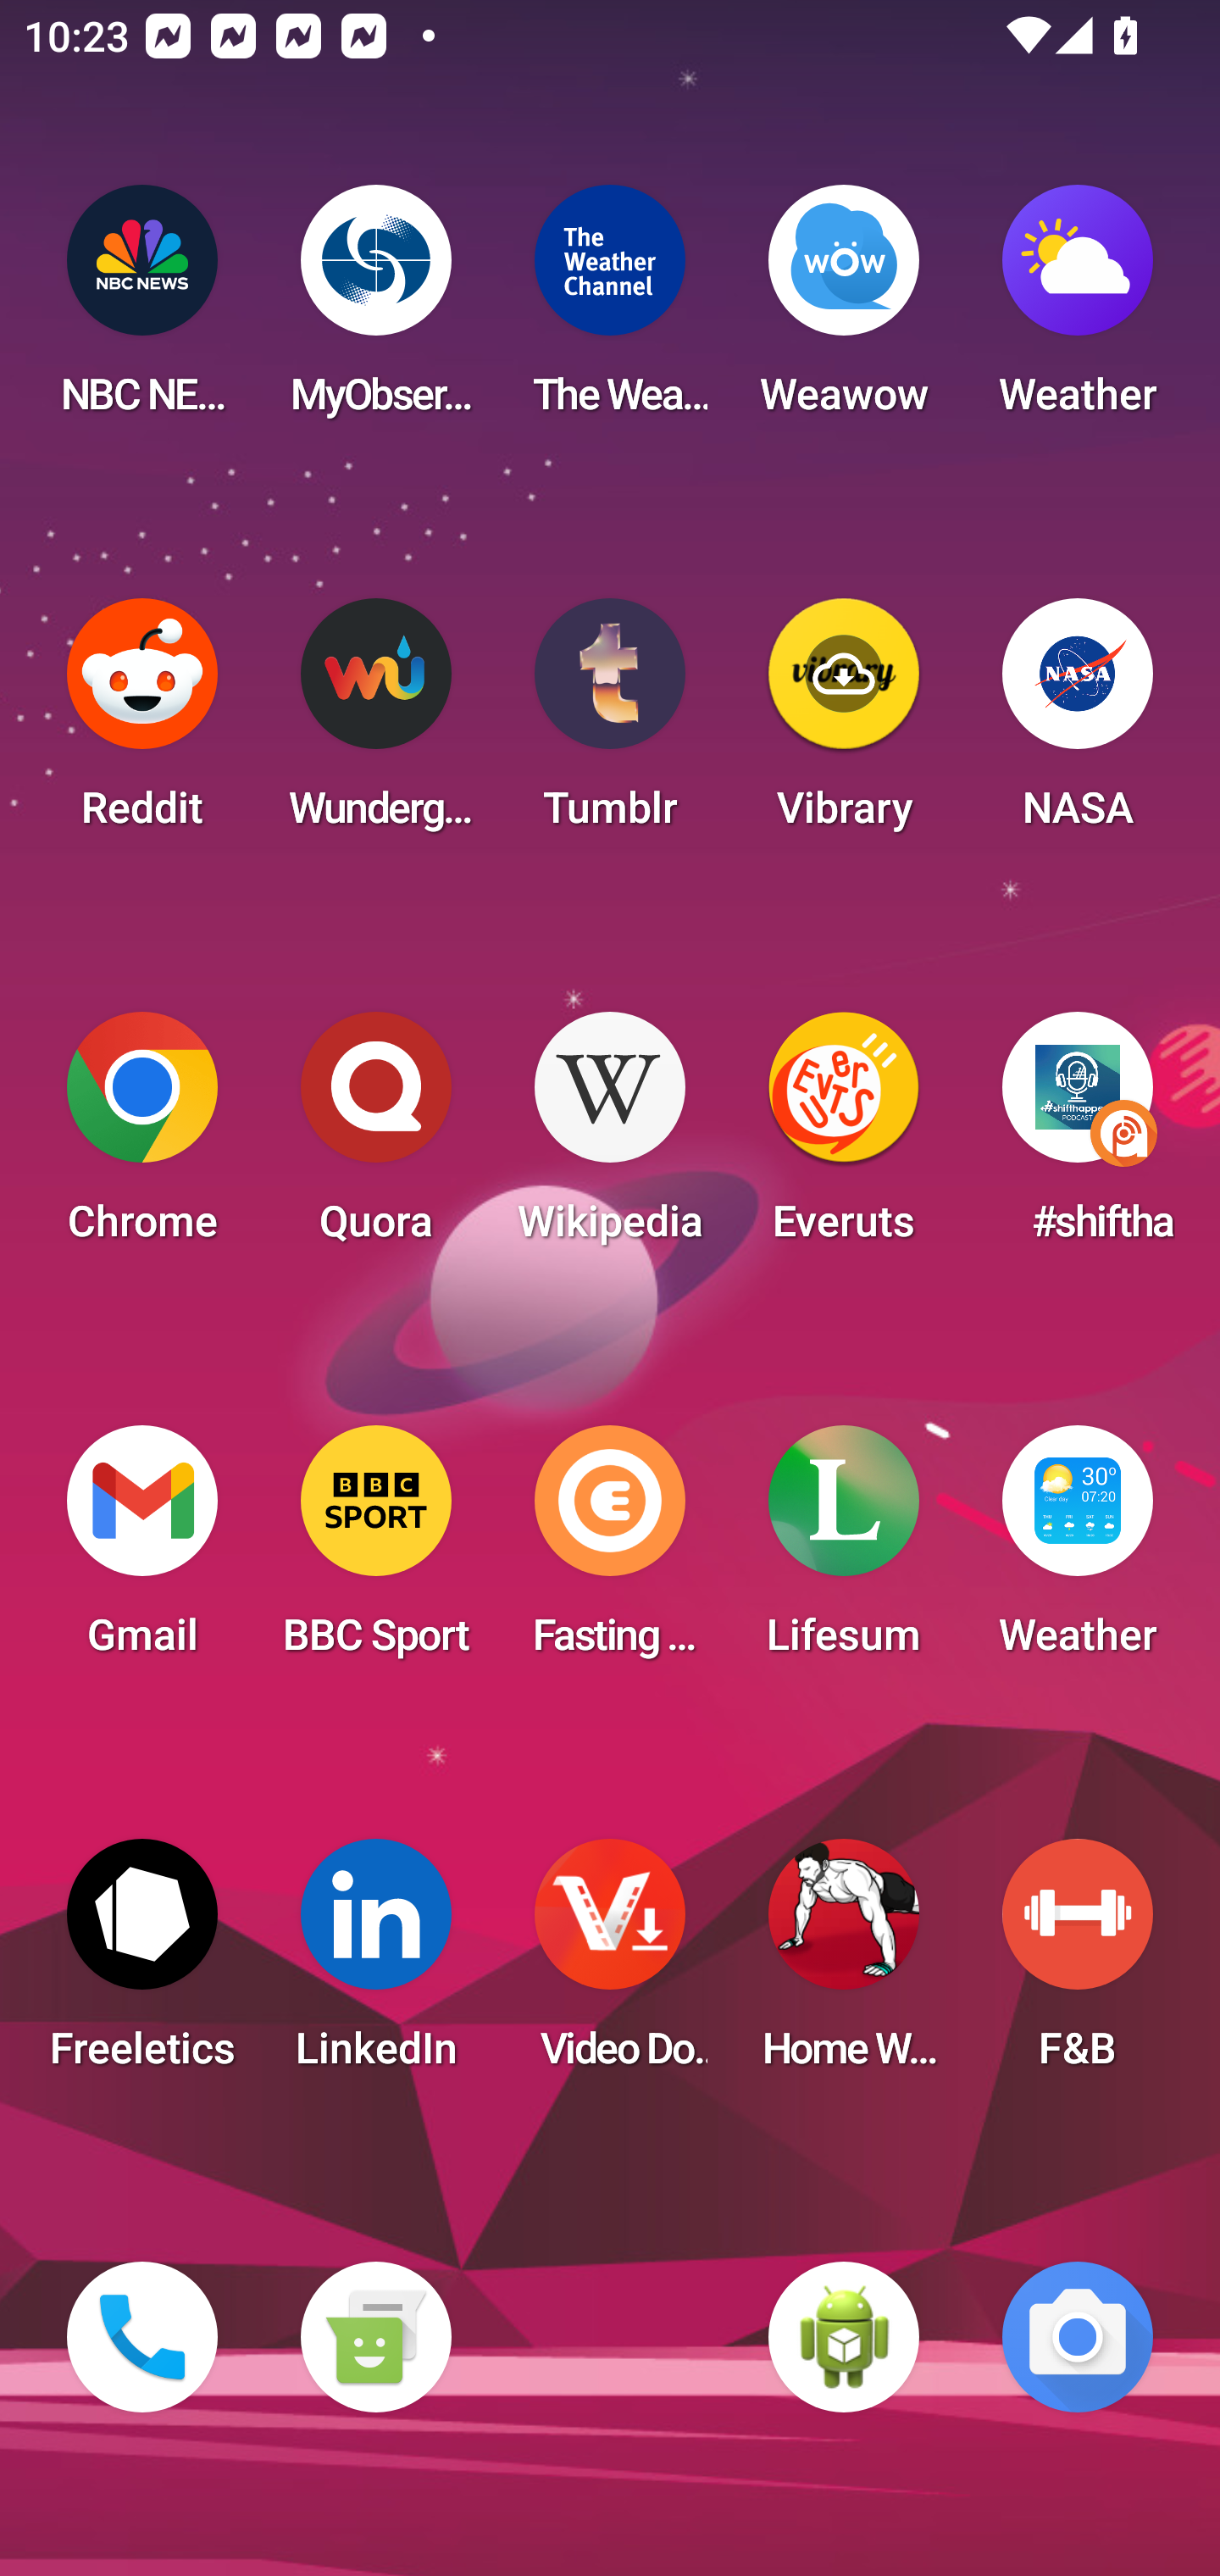 Image resolution: width=1220 pixels, height=2576 pixels. I want to click on BBC Sport, so click(375, 1551).